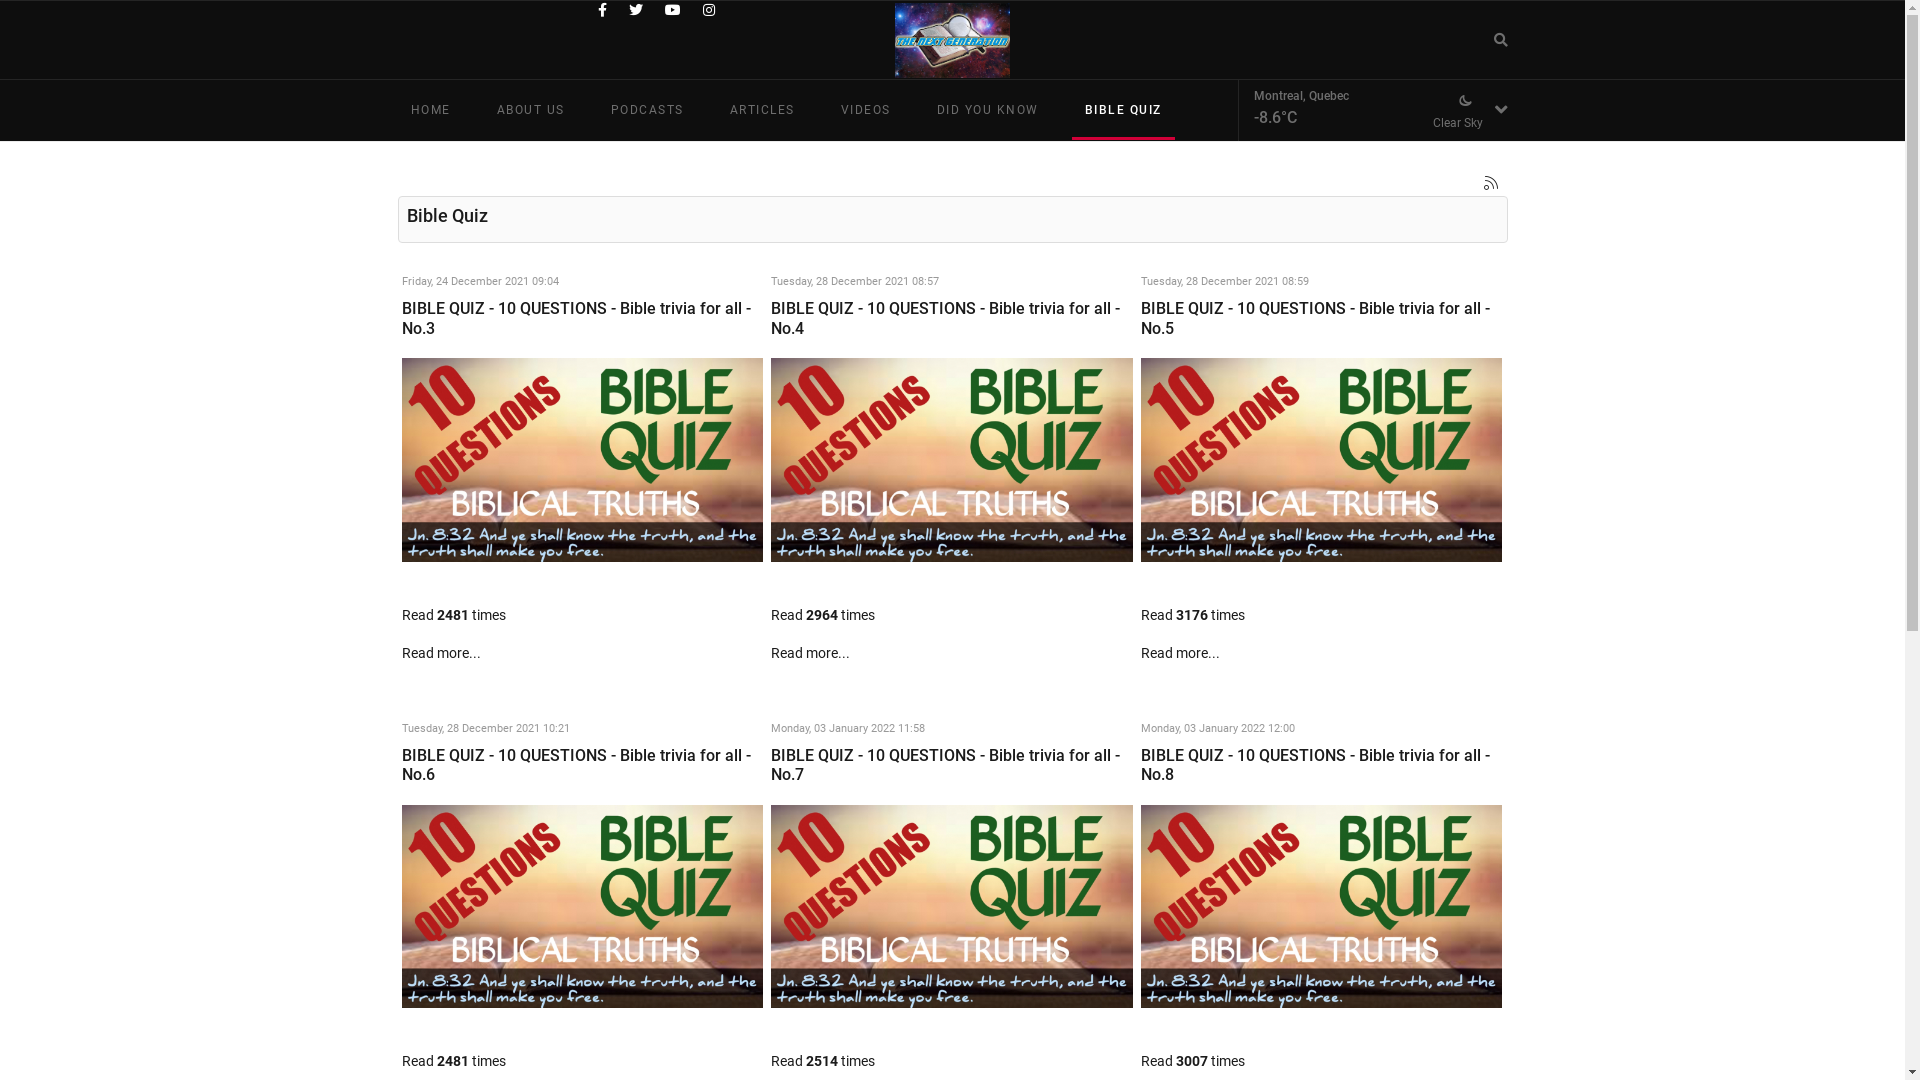  Describe the element at coordinates (1124, 110) in the screenshot. I see `BIBLE QUIZ` at that location.